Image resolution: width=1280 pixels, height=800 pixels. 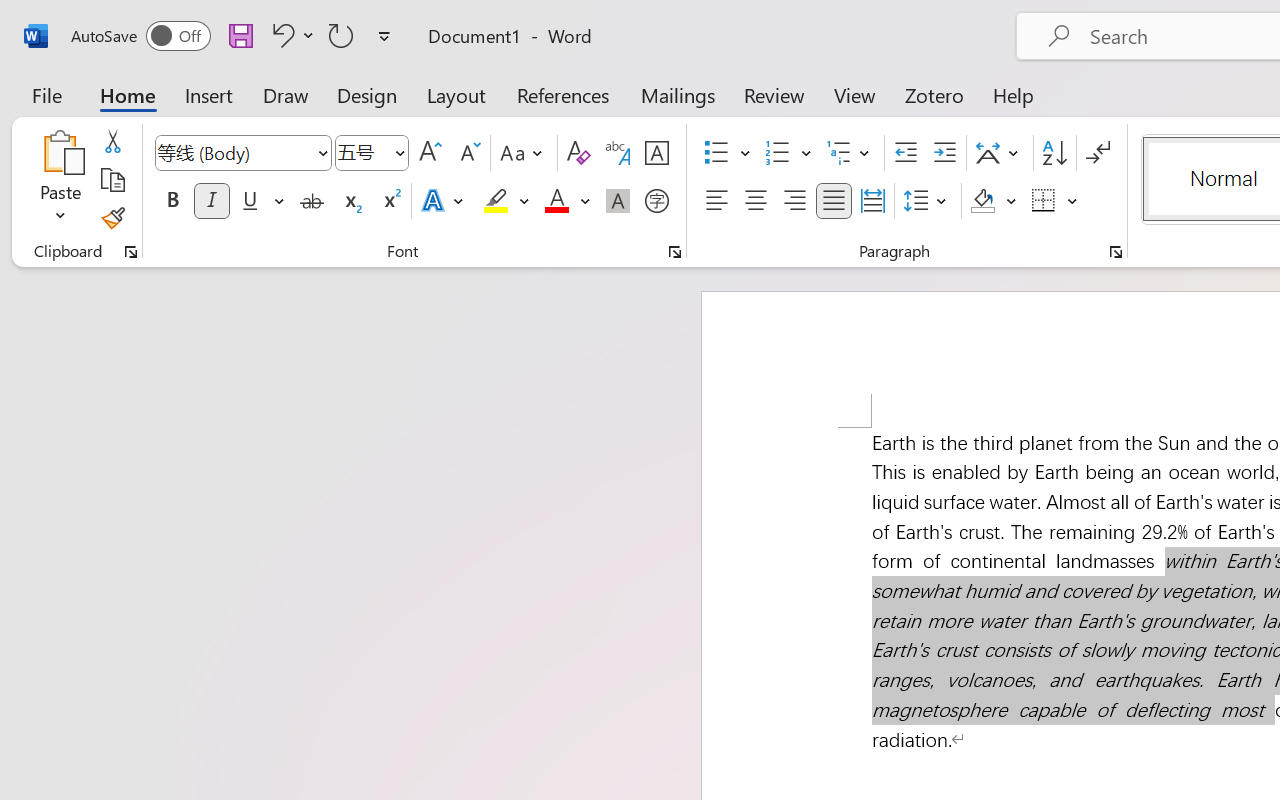 What do you see at coordinates (834, 201) in the screenshot?
I see `Justify` at bounding box center [834, 201].